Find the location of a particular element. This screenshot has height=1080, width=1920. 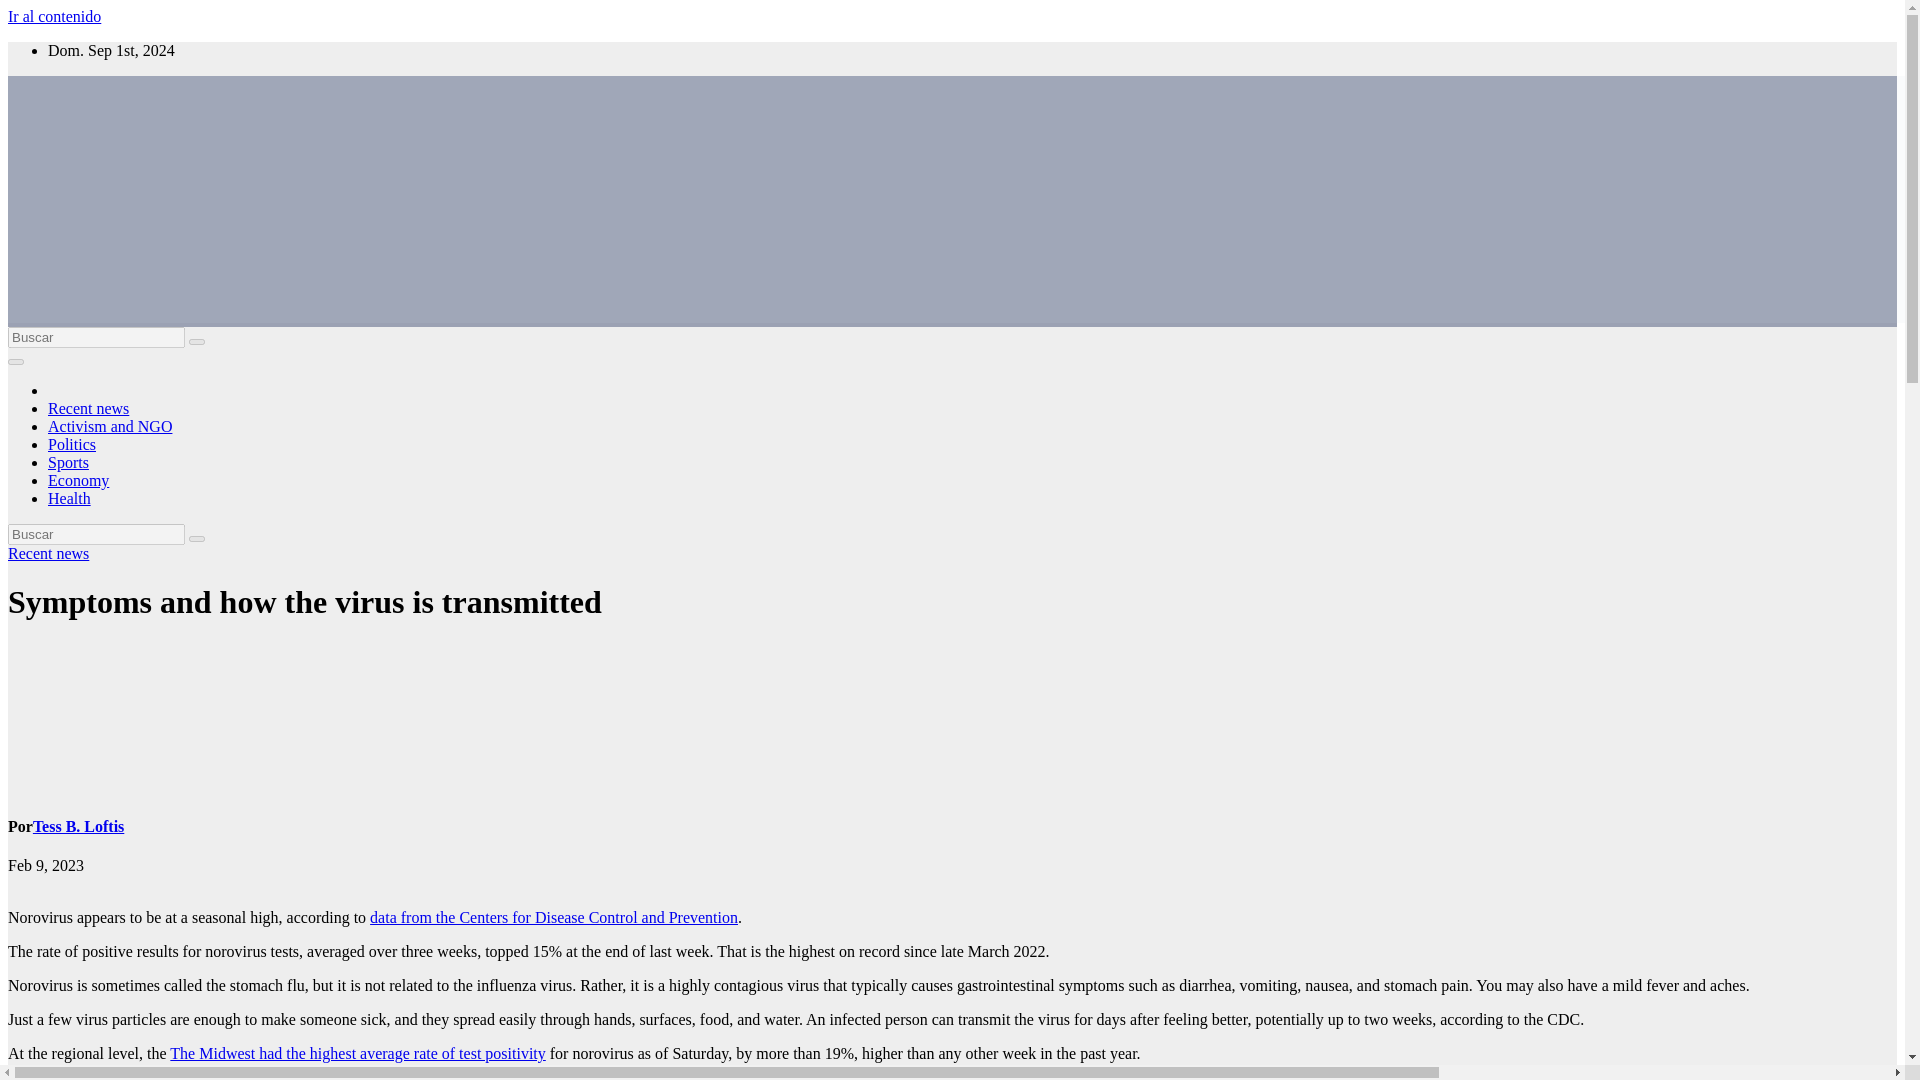

Sports is located at coordinates (68, 462).